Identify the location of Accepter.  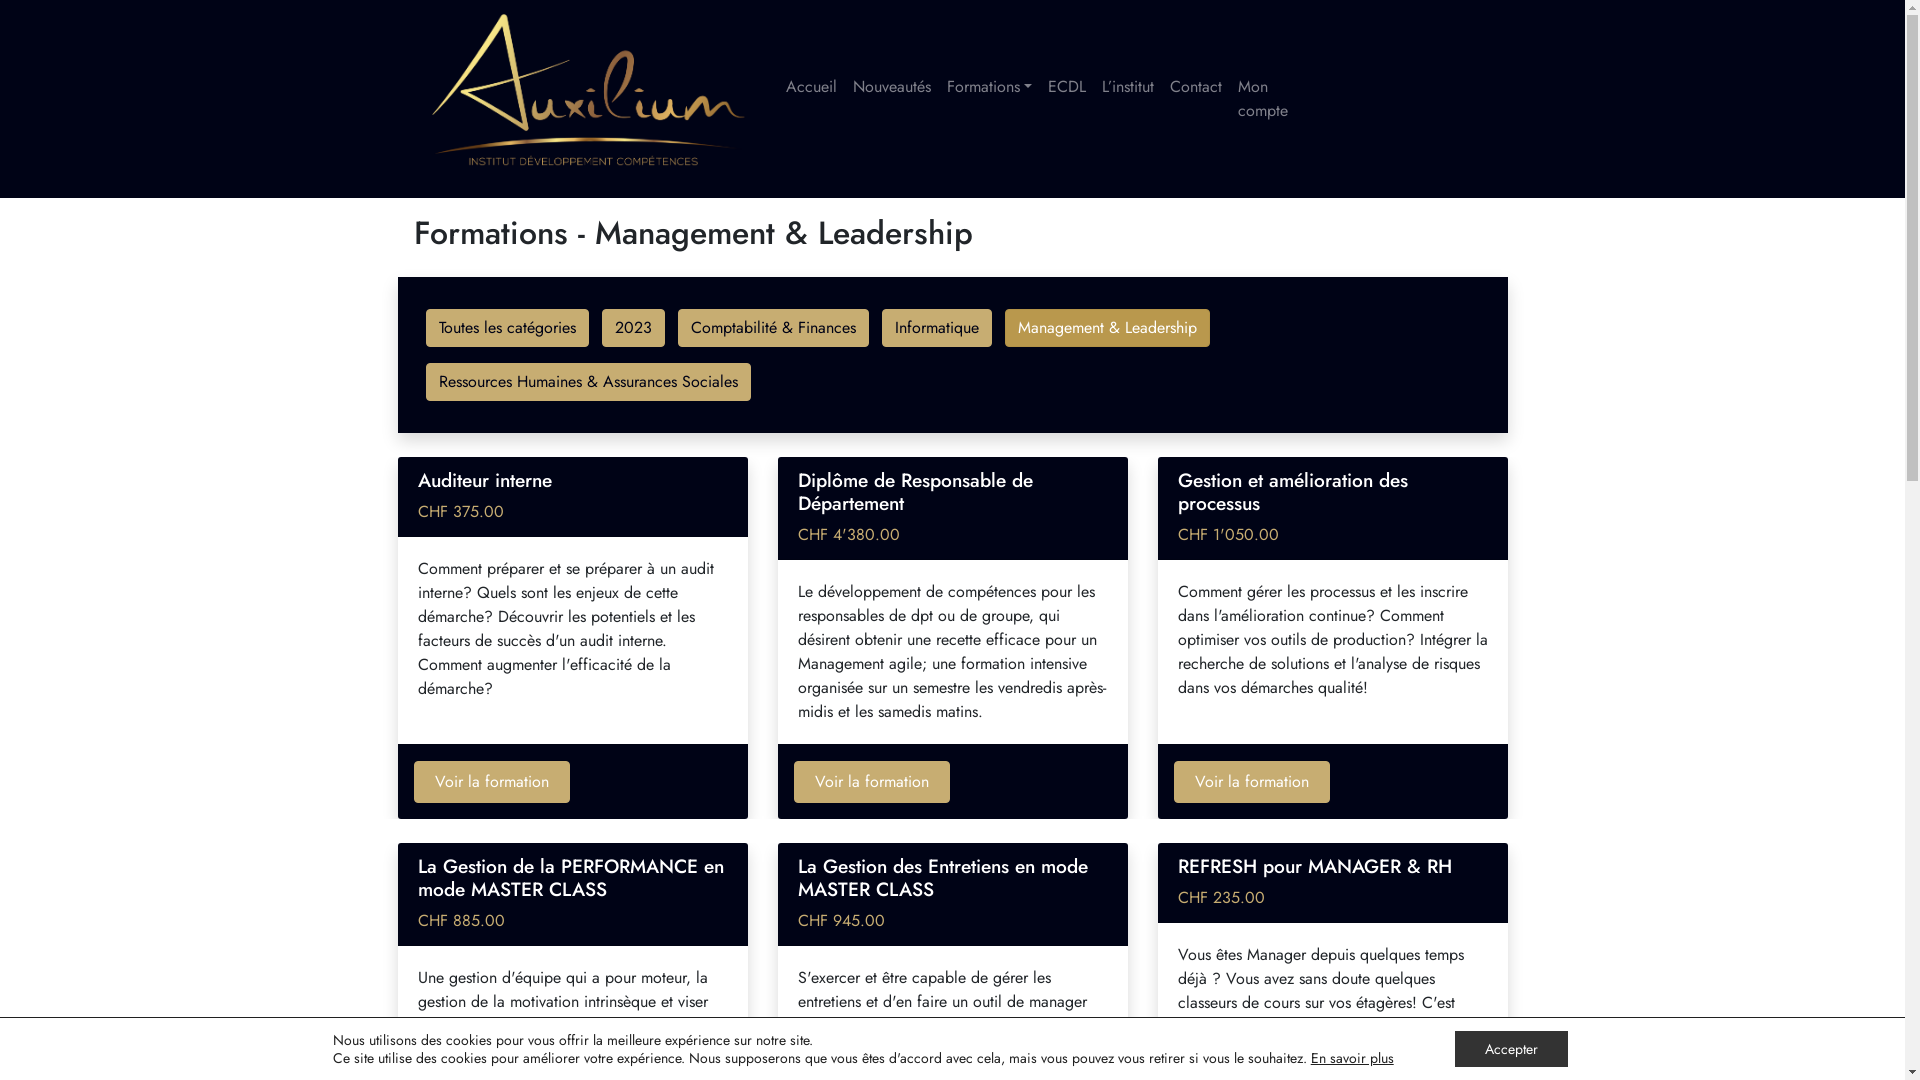
(1512, 1049).